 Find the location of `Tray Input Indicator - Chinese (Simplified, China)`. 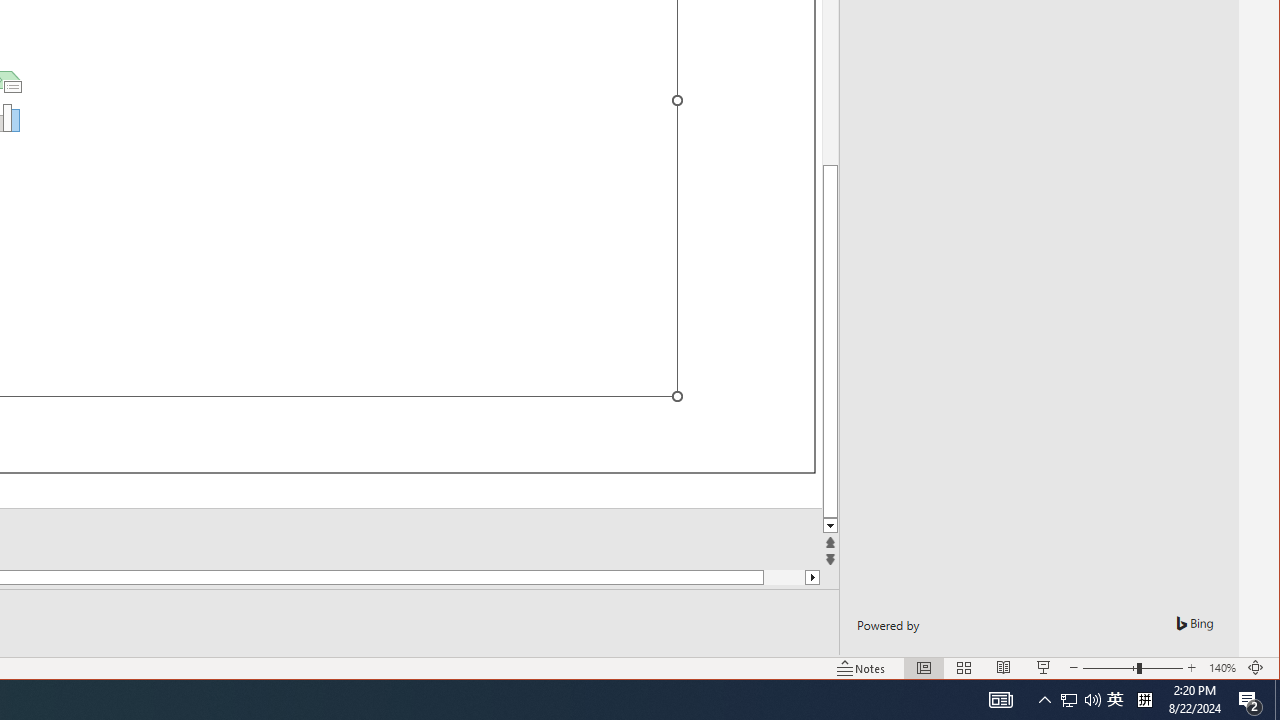

Tray Input Indicator - Chinese (Simplified, China) is located at coordinates (1144, 700).